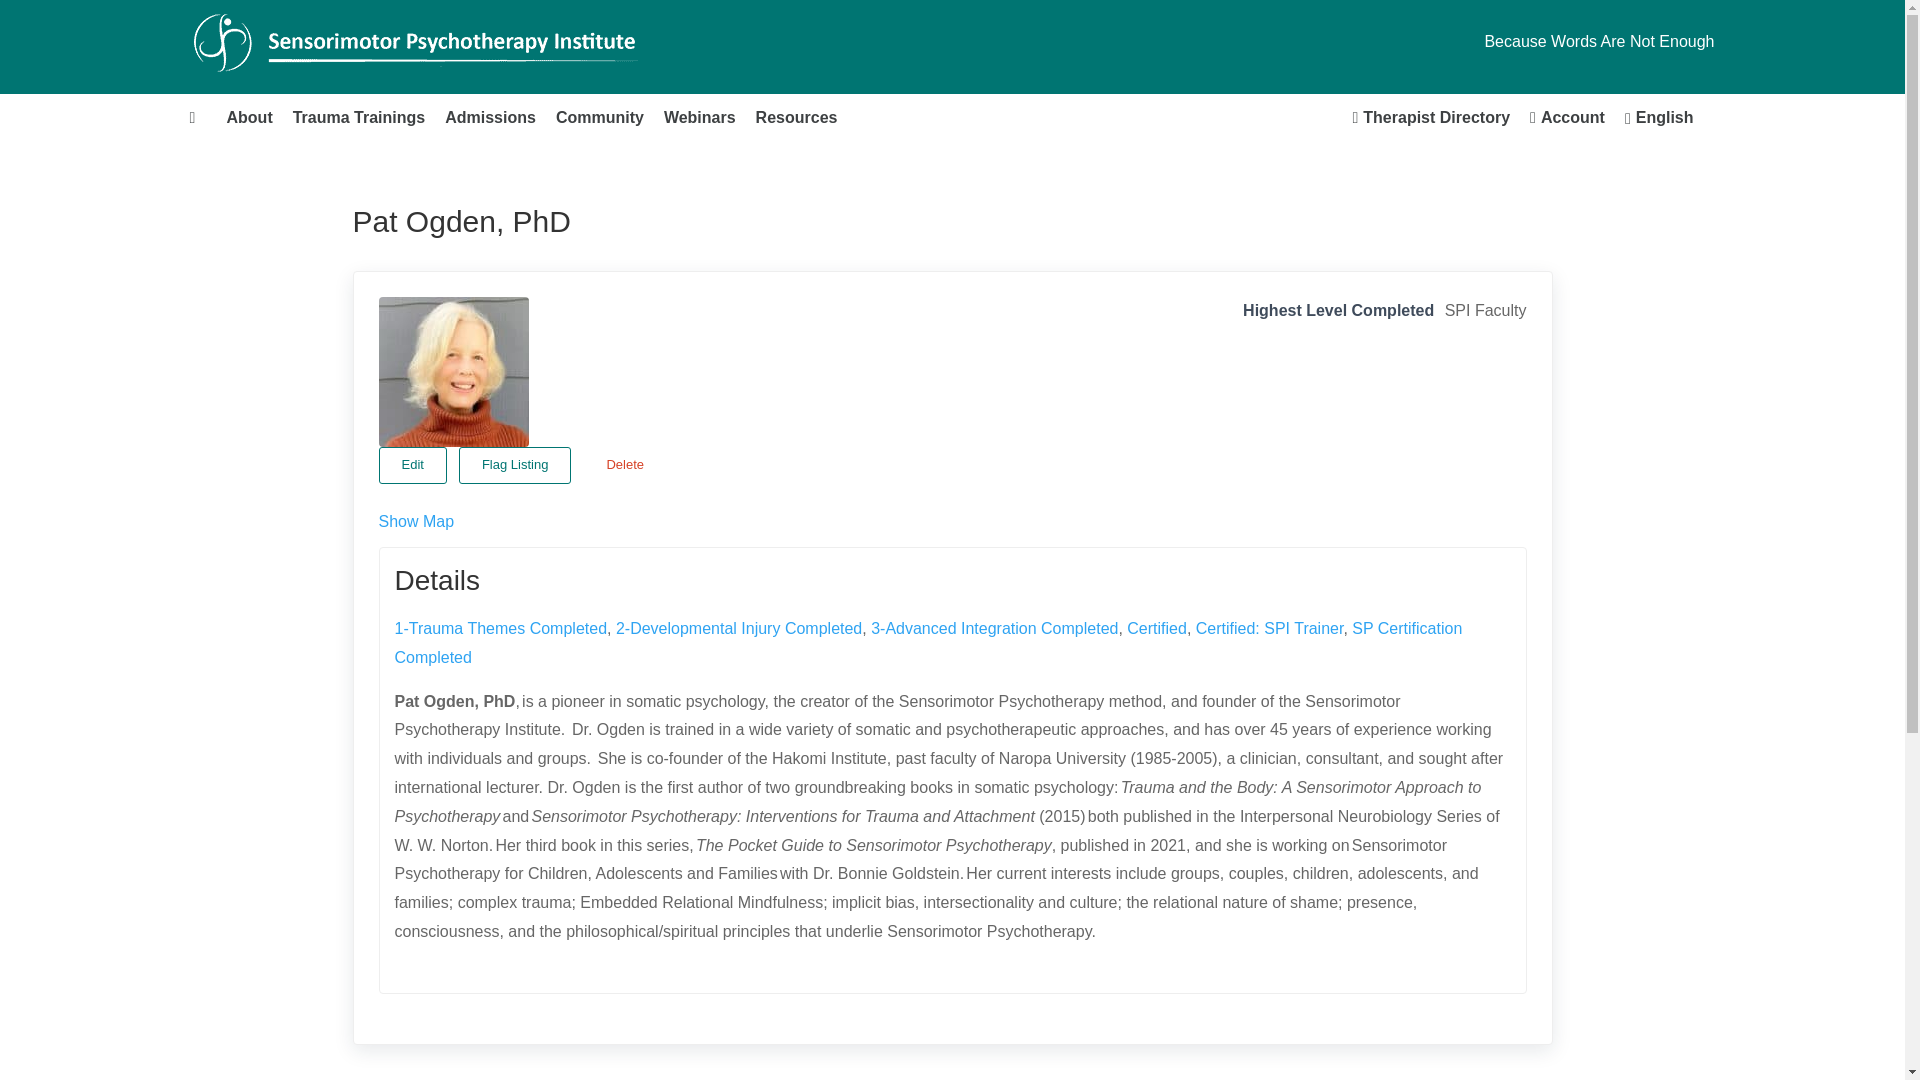 The width and height of the screenshot is (1920, 1080). I want to click on 2-Developmental Injury Completed, so click(739, 628).